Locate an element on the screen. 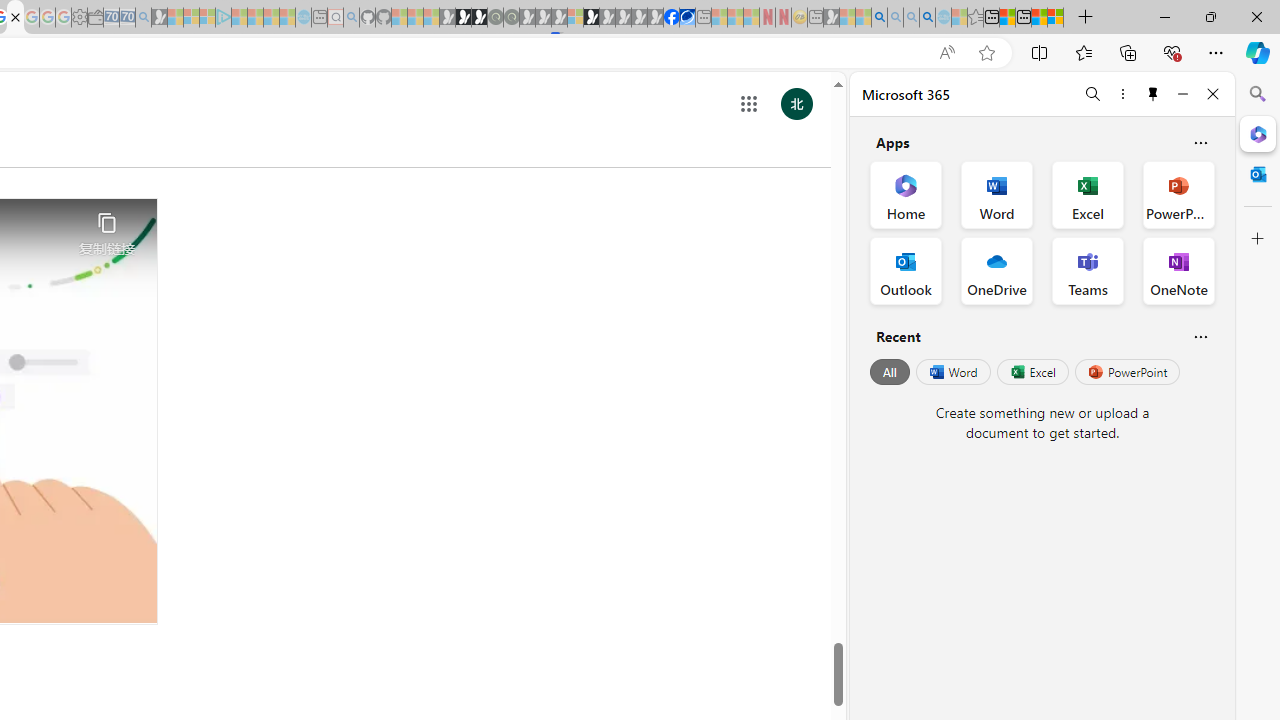 The image size is (1280, 720). Excel is located at coordinates (1032, 372).